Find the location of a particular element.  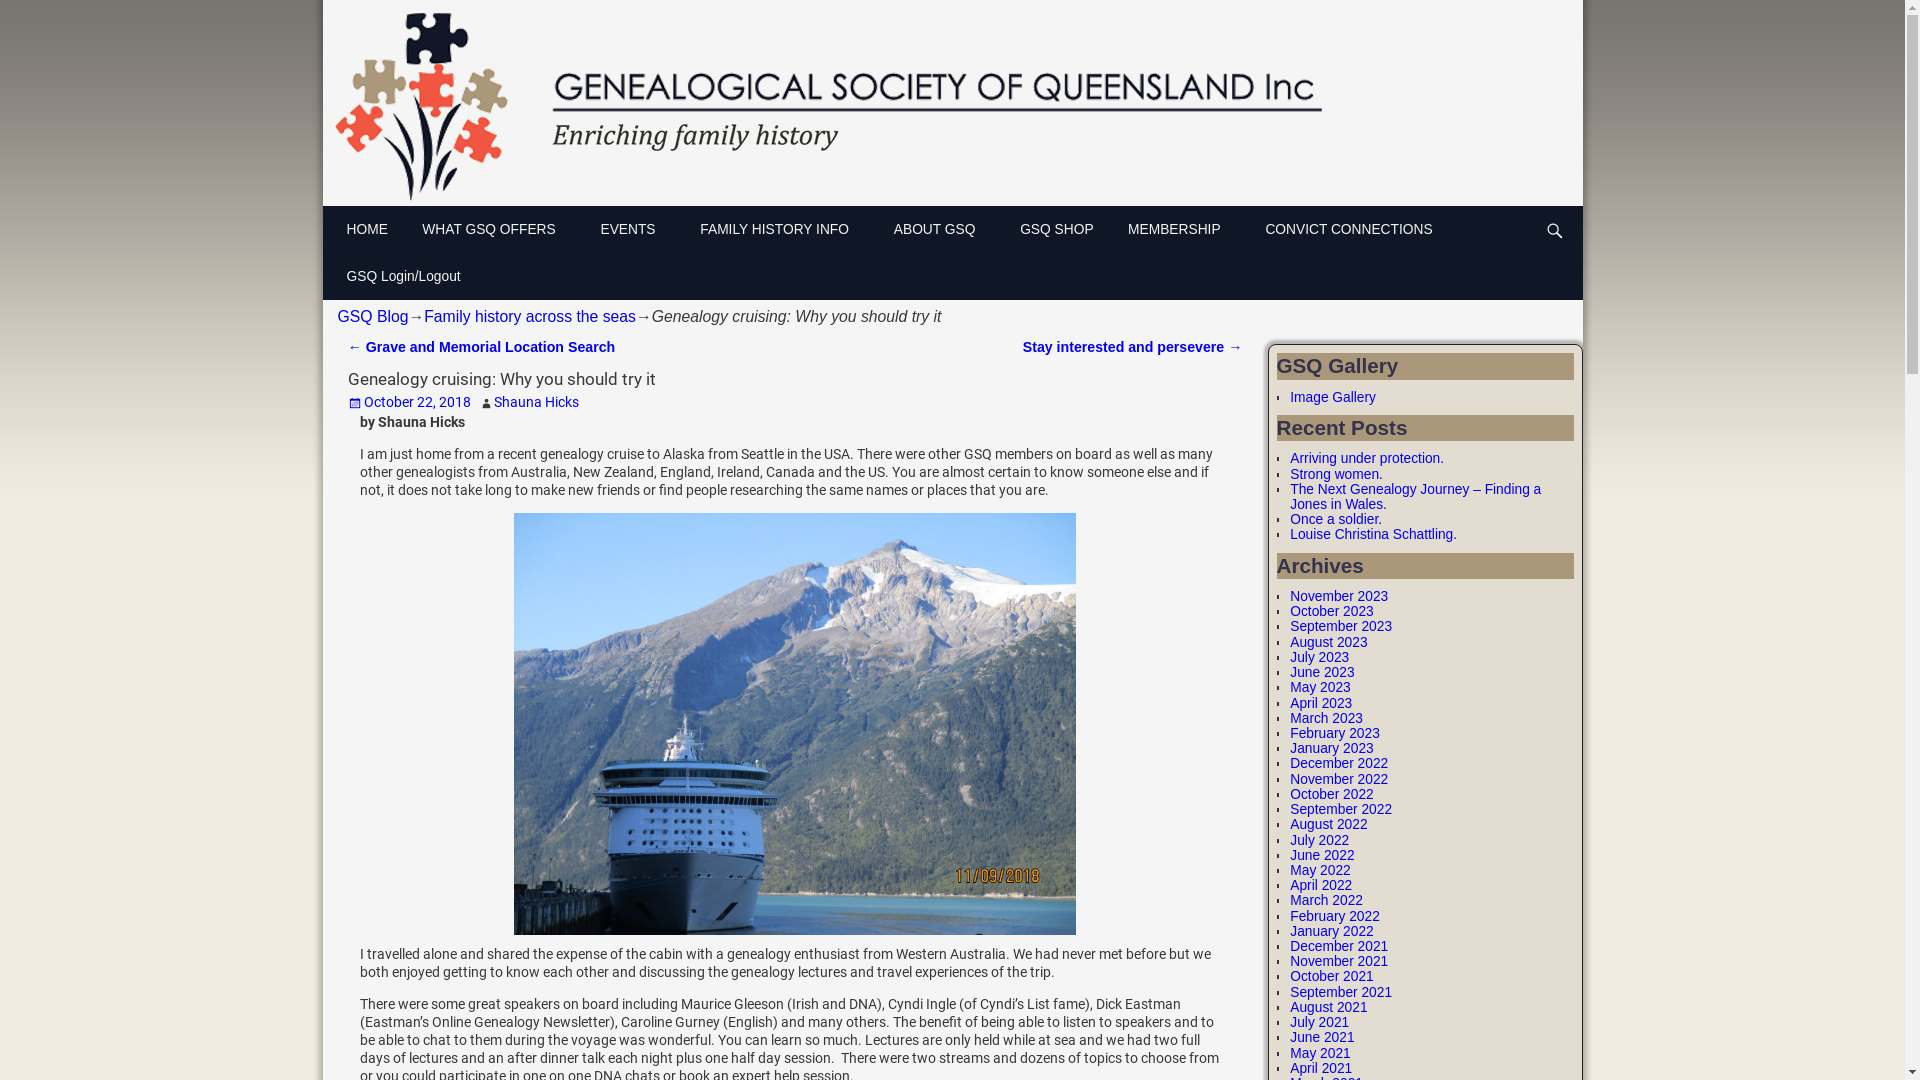

September 2021 is located at coordinates (1341, 992).